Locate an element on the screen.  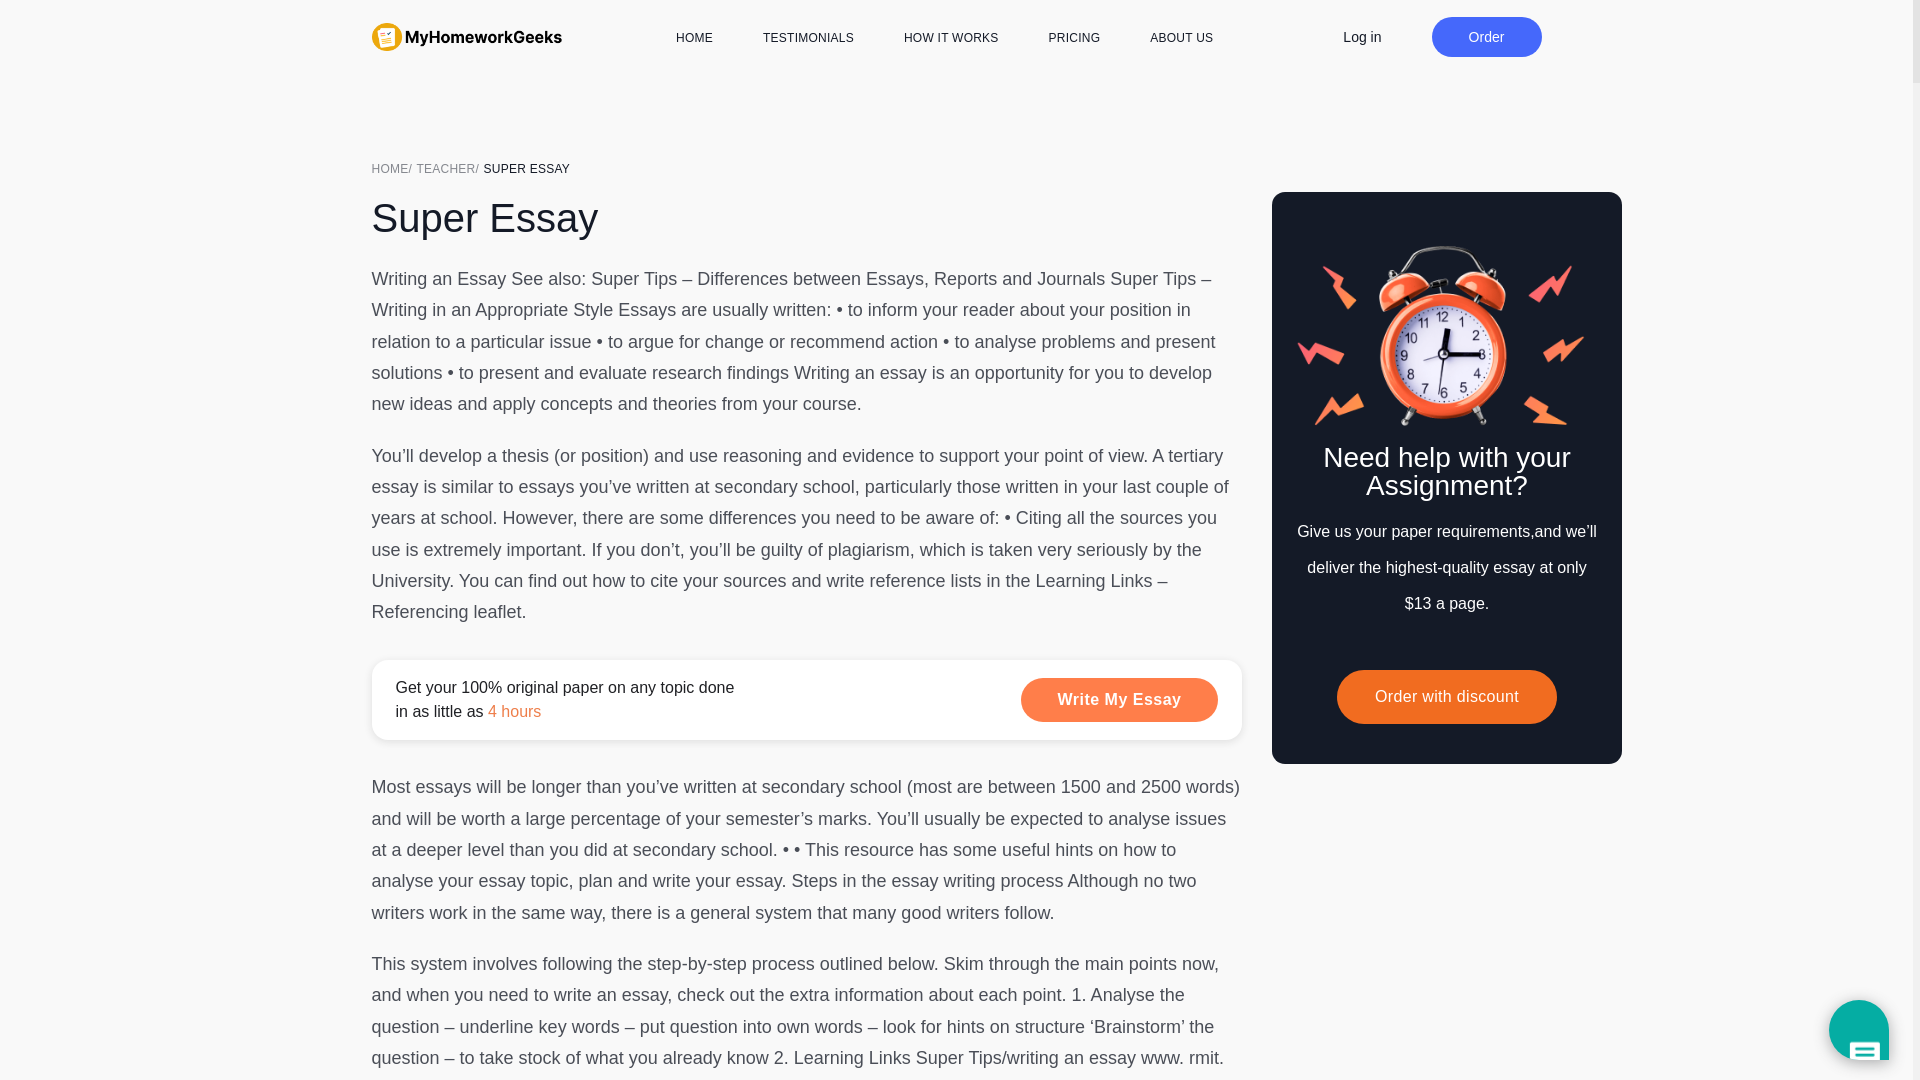
ABOUT US is located at coordinates (1182, 38).